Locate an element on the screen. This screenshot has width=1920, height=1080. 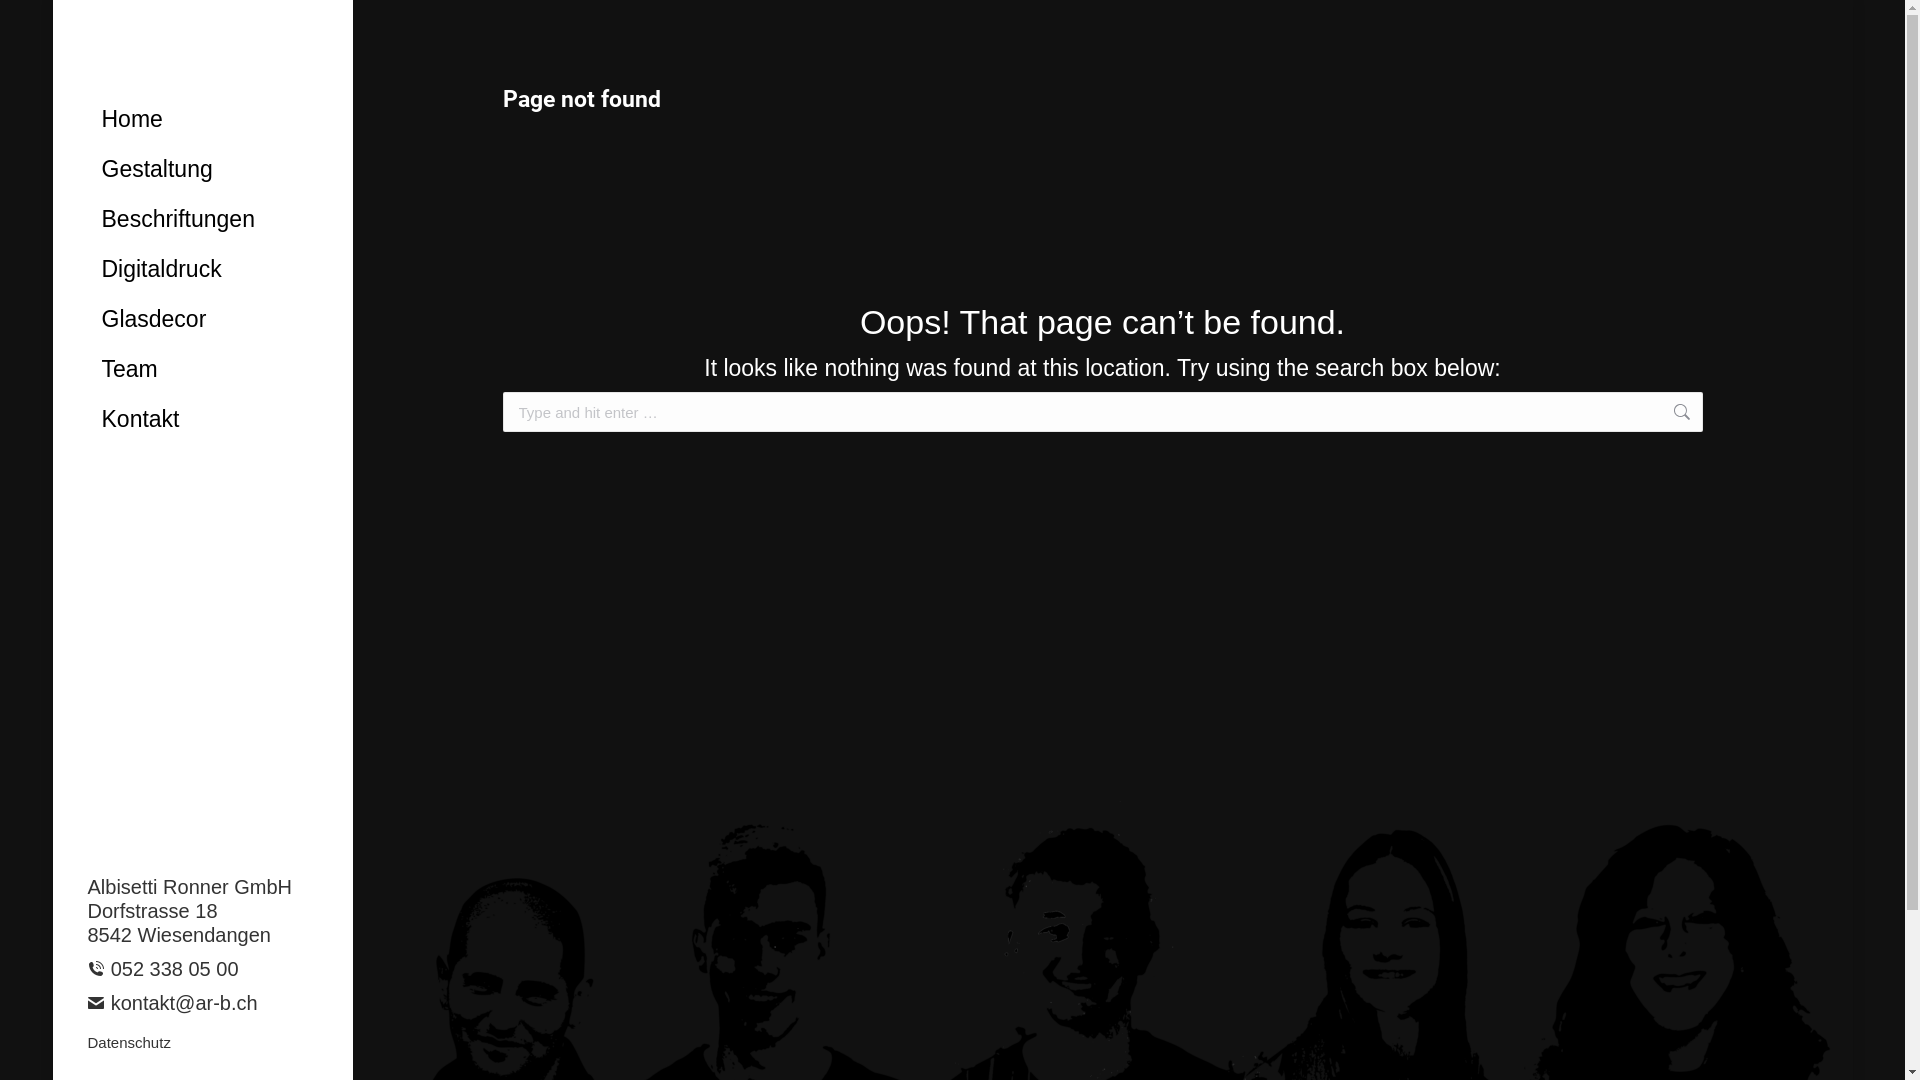
Datenschutz is located at coordinates (130, 1043).